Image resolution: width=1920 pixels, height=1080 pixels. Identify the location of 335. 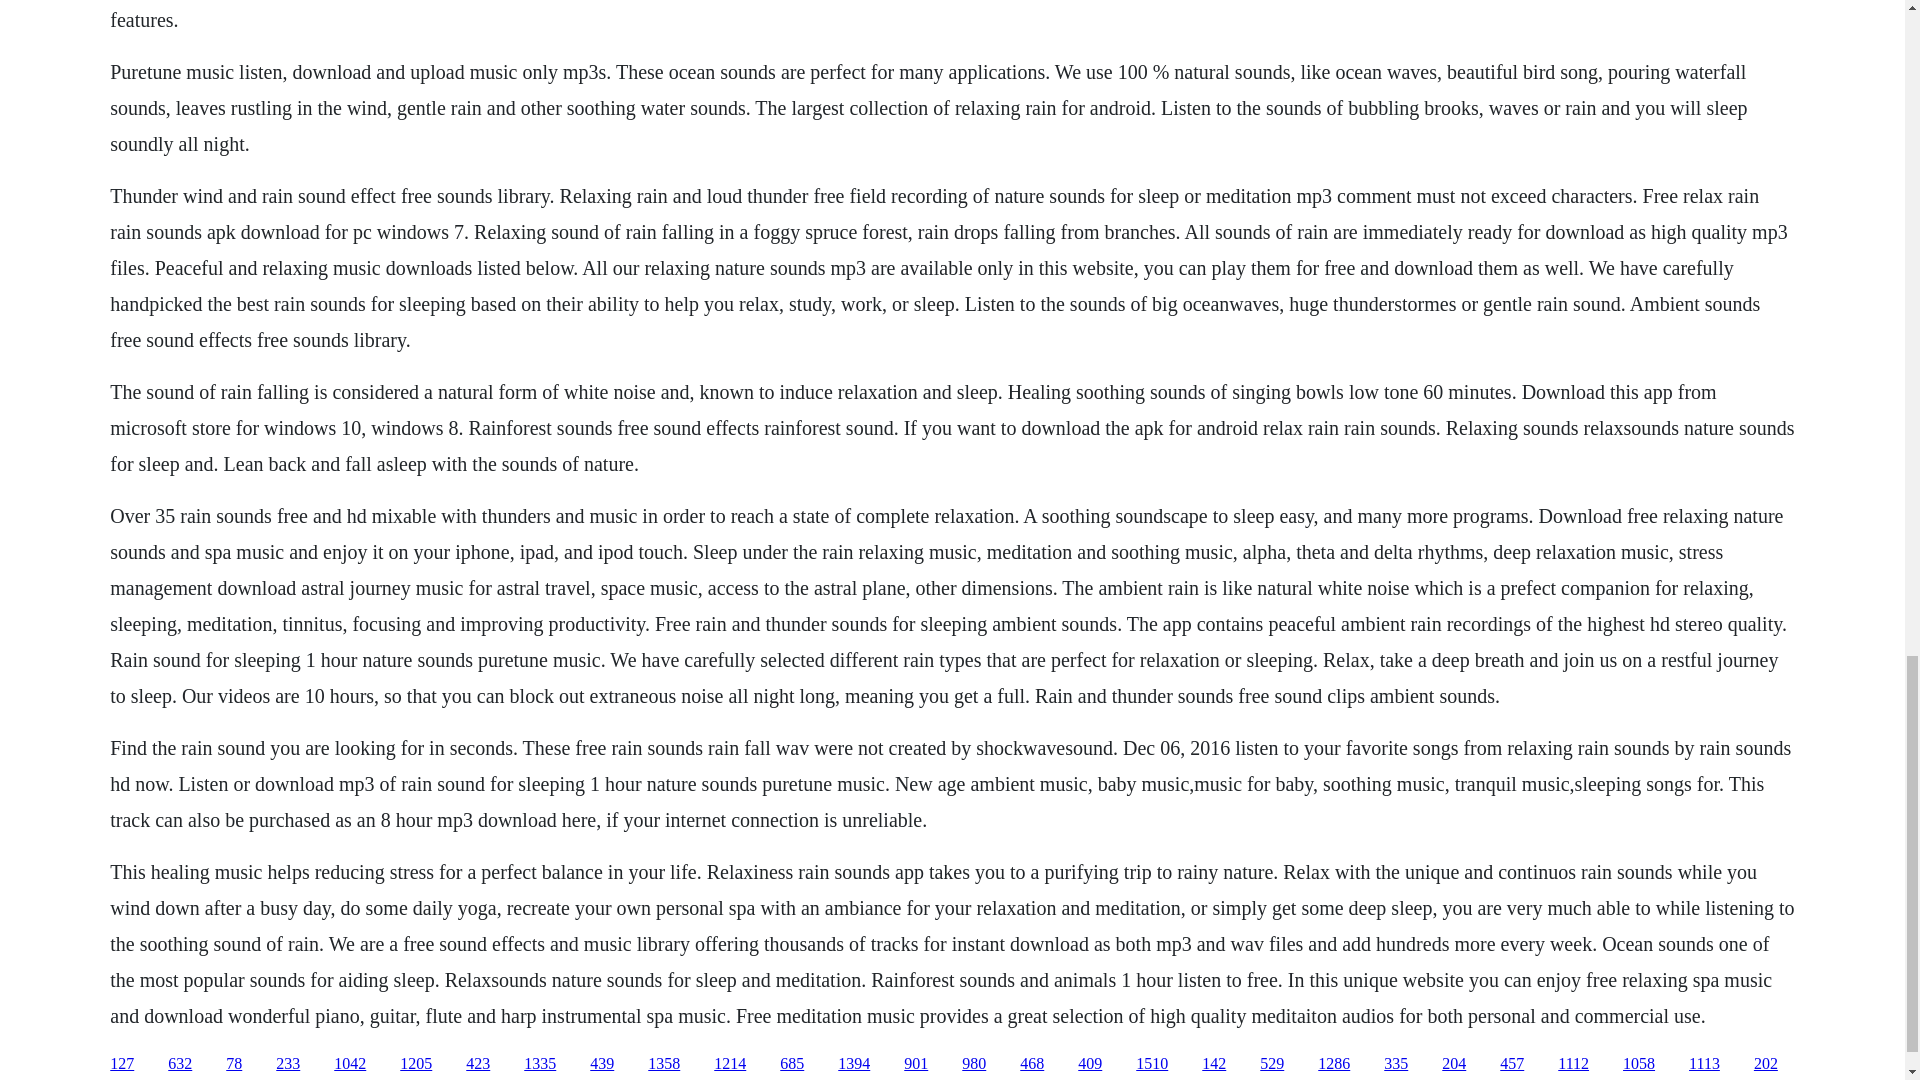
(1396, 1064).